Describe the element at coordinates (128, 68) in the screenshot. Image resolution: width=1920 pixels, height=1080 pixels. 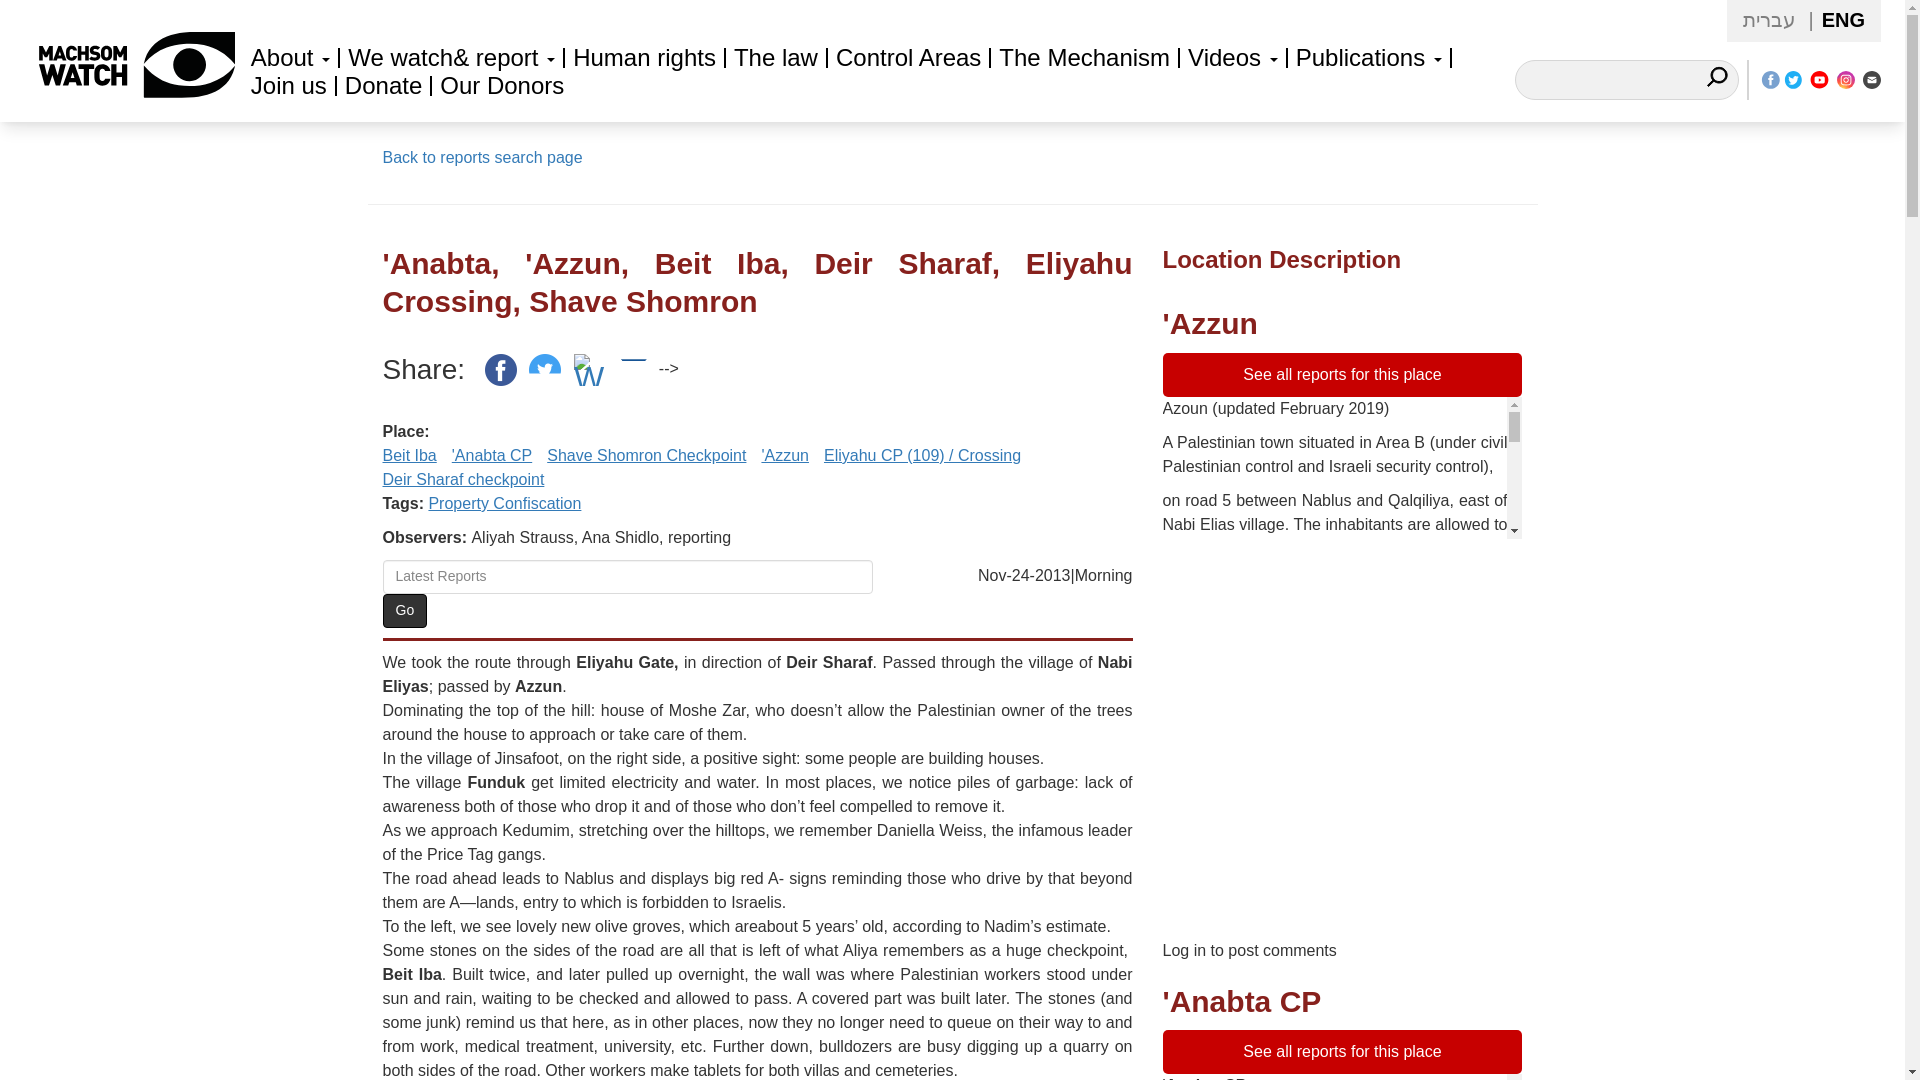
I see `Home` at that location.